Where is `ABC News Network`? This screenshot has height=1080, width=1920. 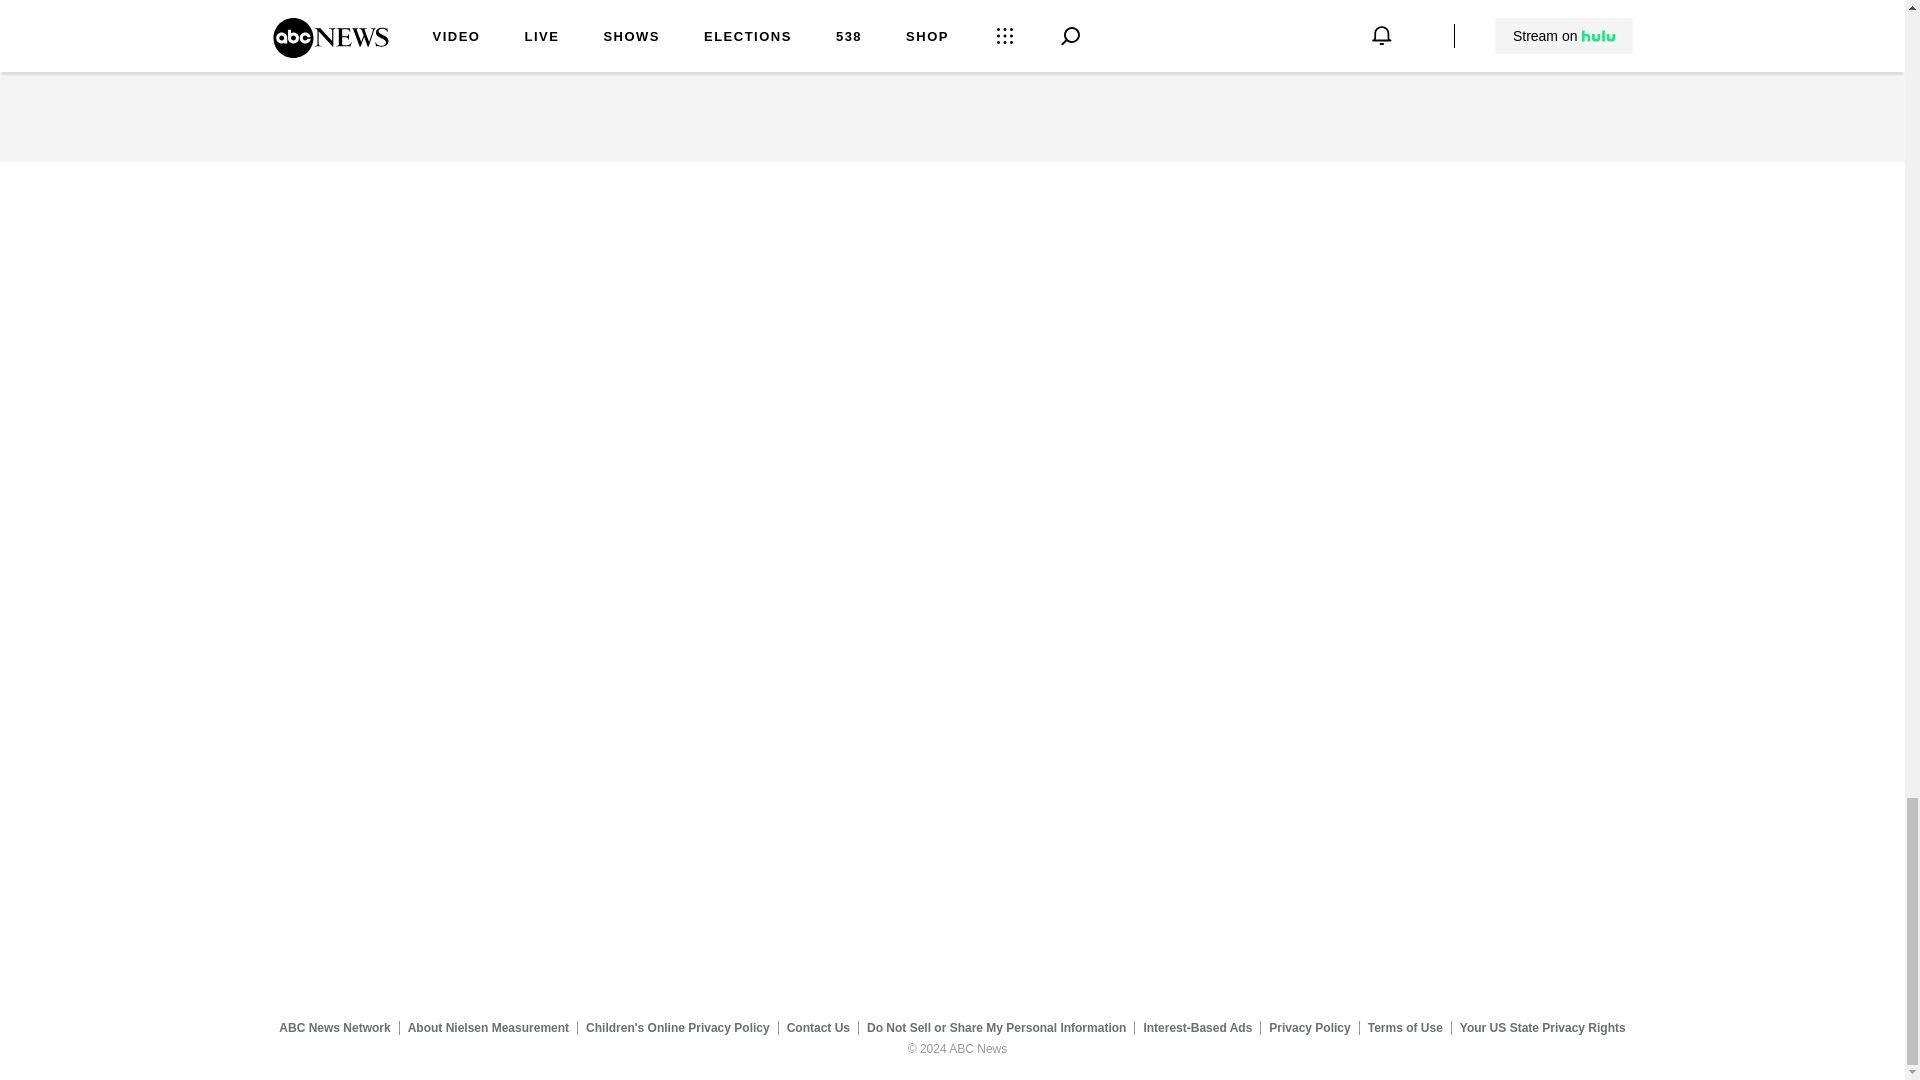
ABC News Network is located at coordinates (334, 1027).